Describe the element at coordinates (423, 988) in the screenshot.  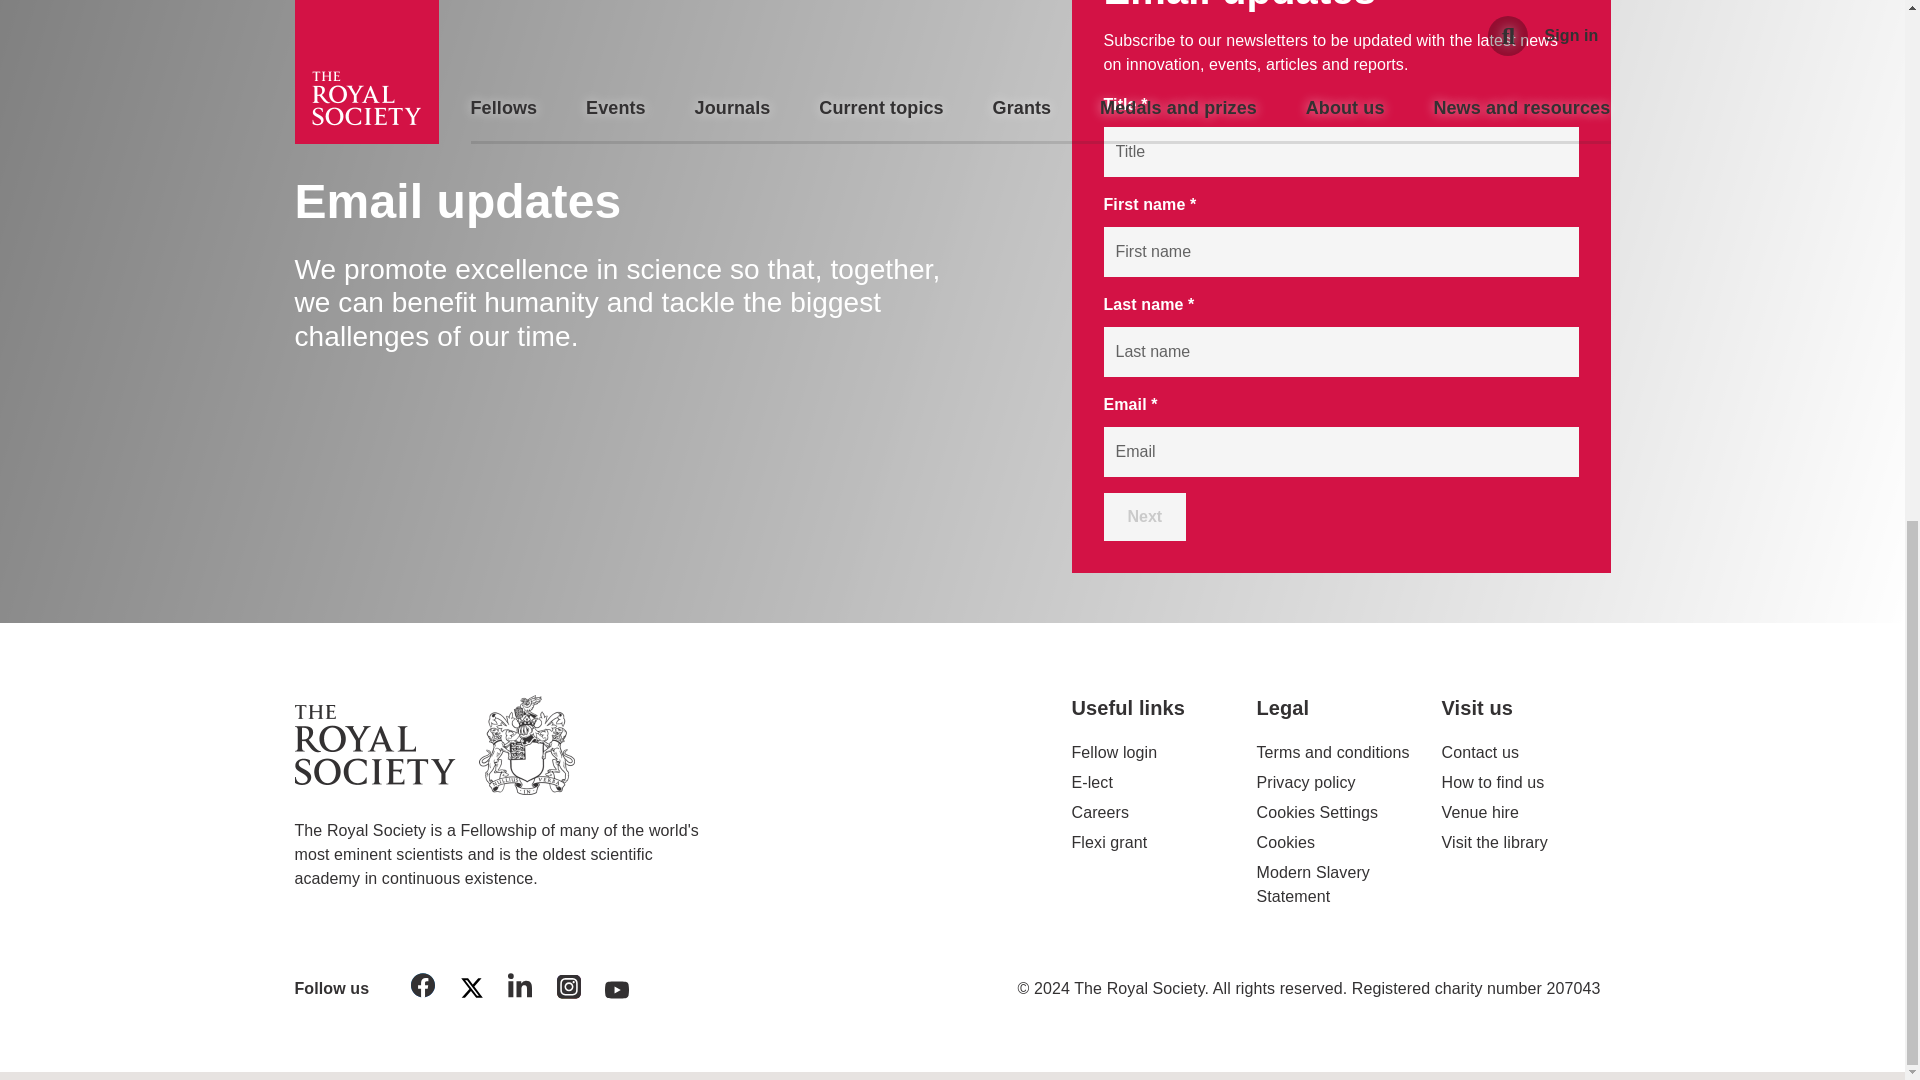
I see `Facebook` at that location.